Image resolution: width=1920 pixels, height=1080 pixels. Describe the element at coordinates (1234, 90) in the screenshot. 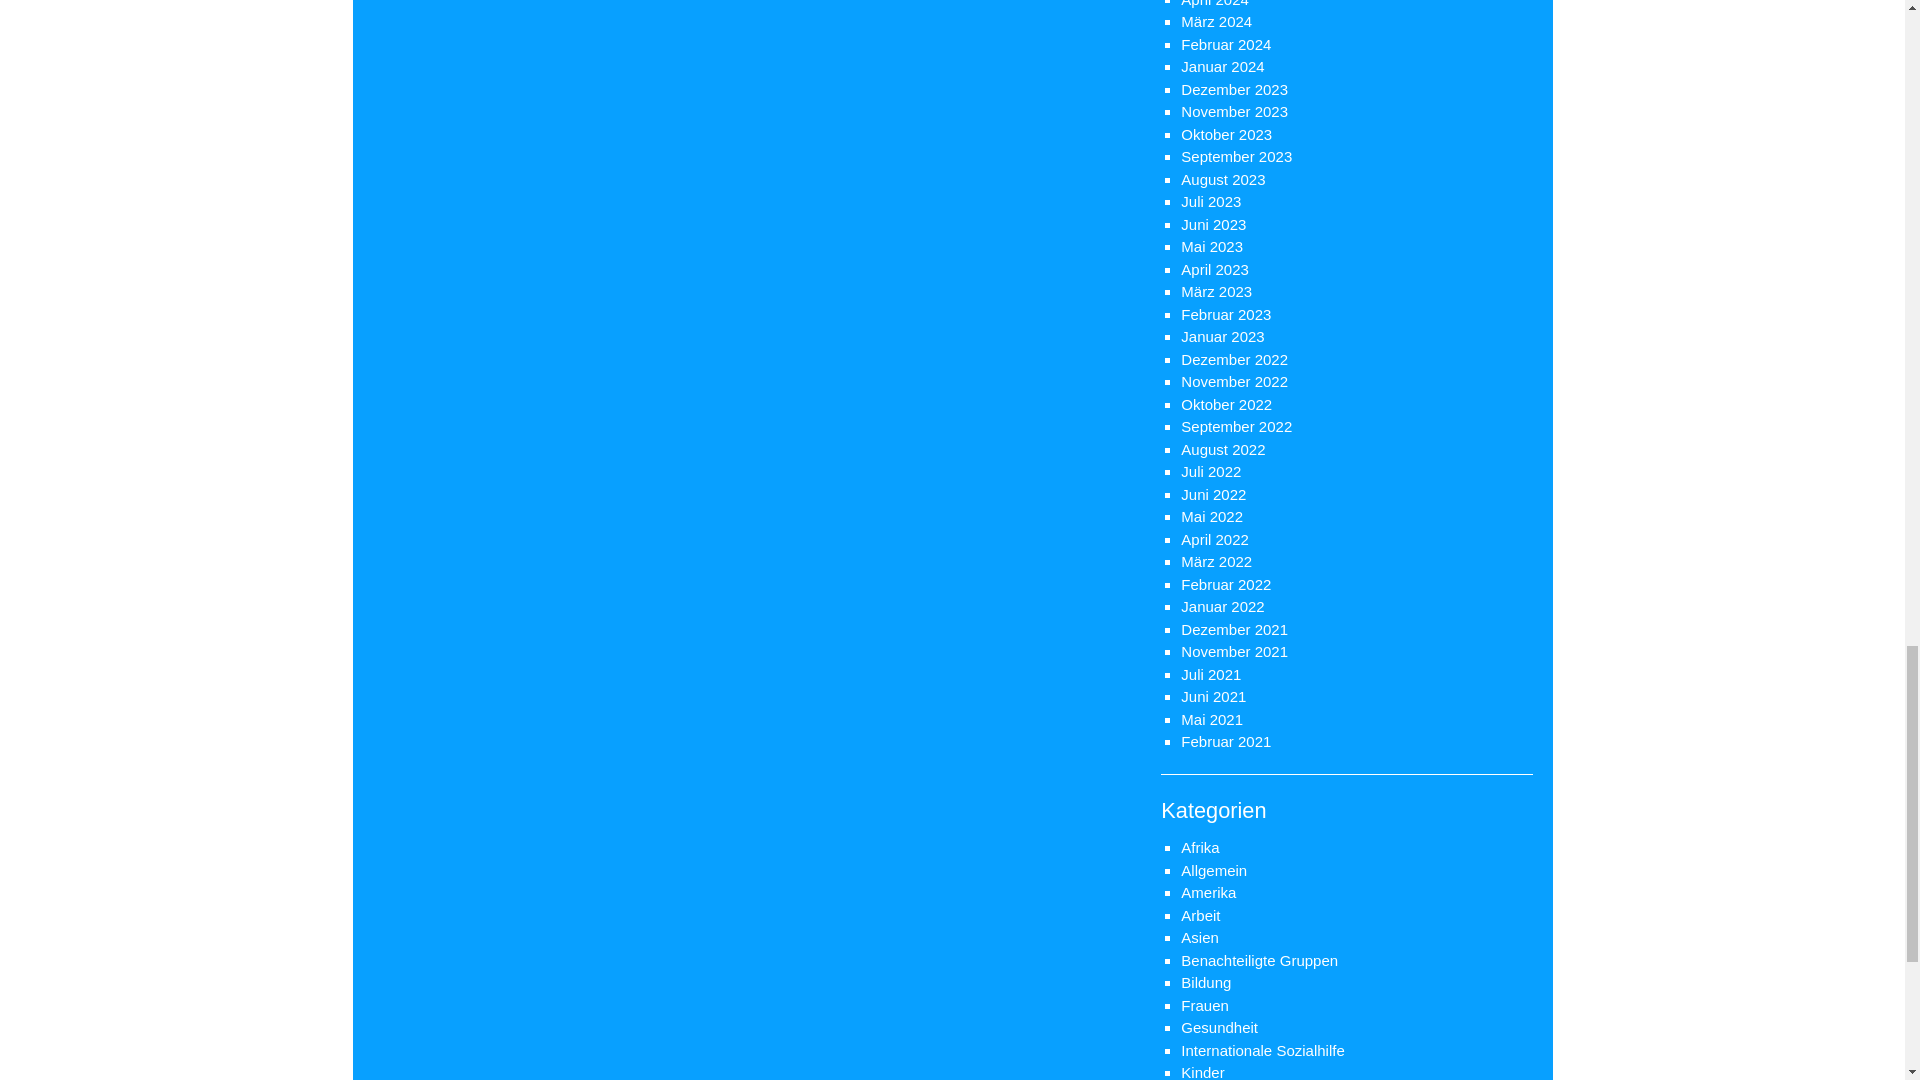

I see `Dezember 2023` at that location.